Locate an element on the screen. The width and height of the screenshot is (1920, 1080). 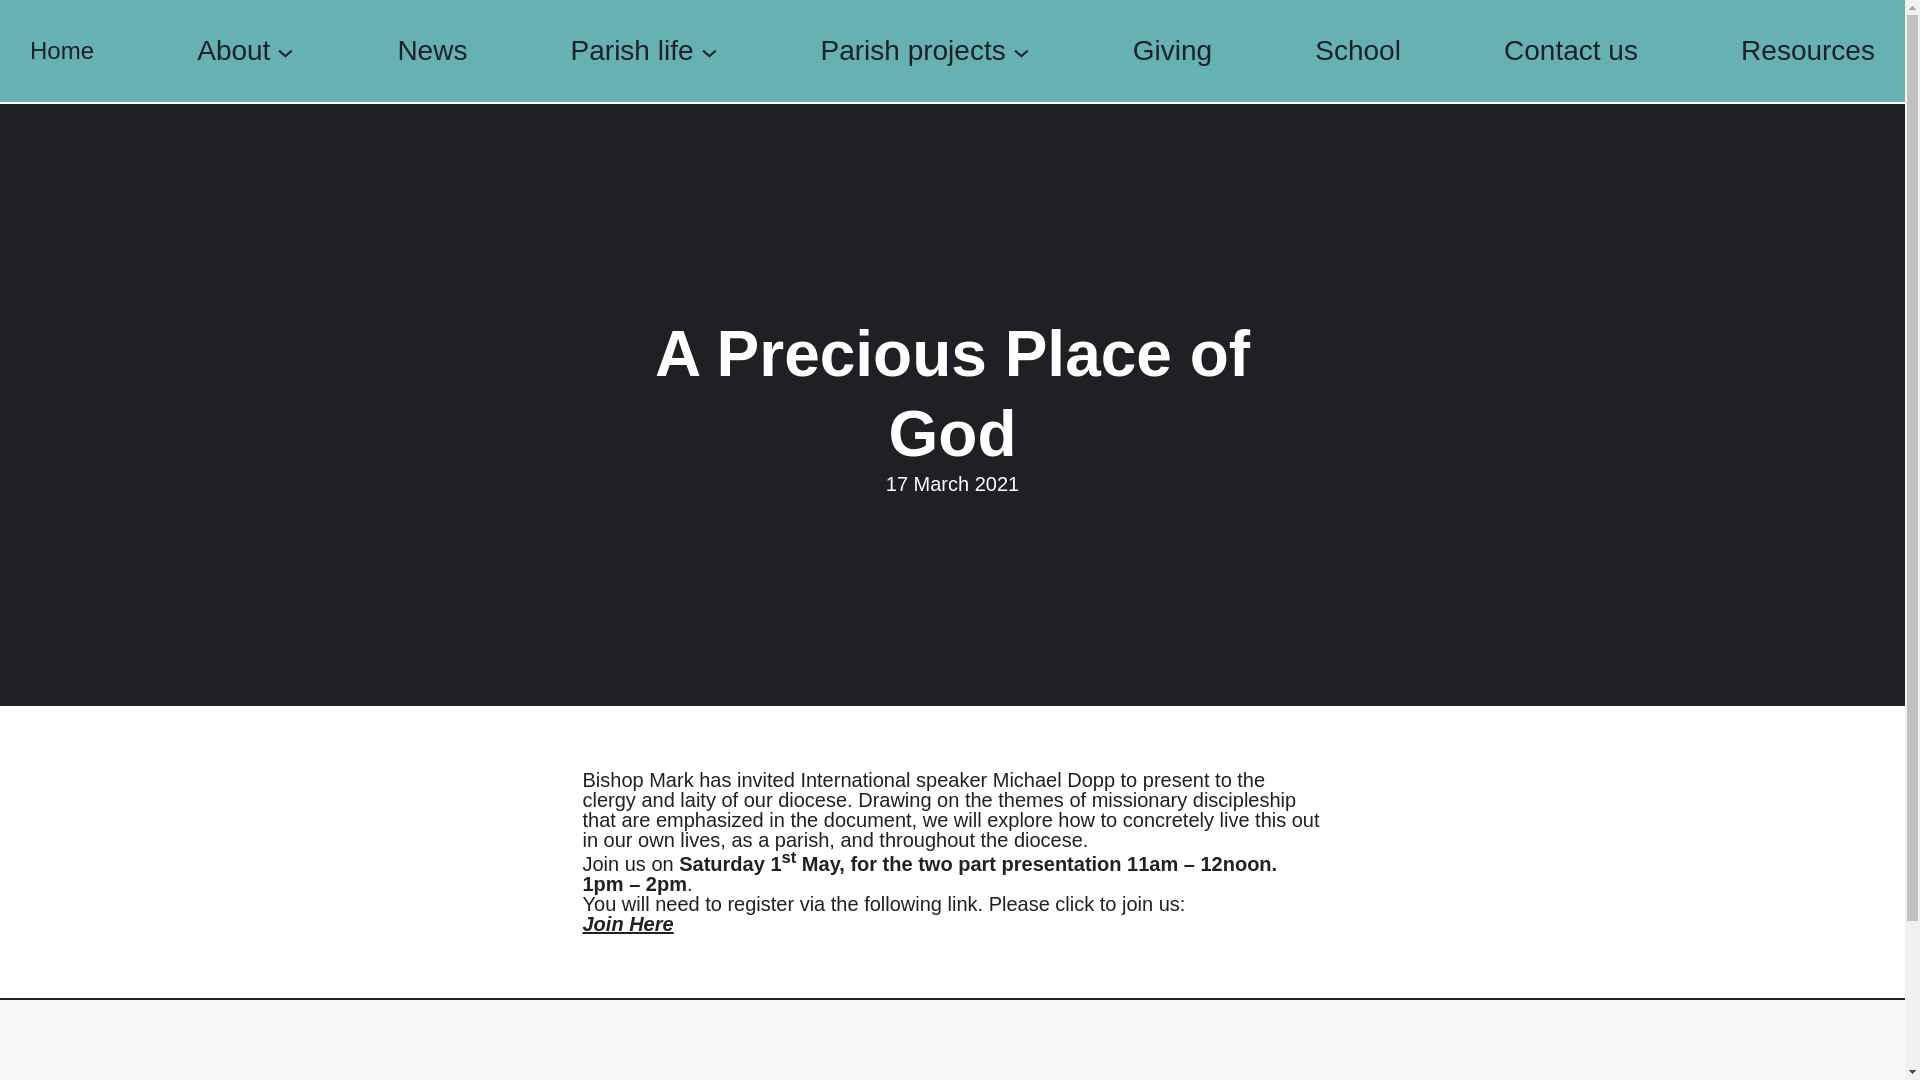
Parish life is located at coordinates (632, 51).